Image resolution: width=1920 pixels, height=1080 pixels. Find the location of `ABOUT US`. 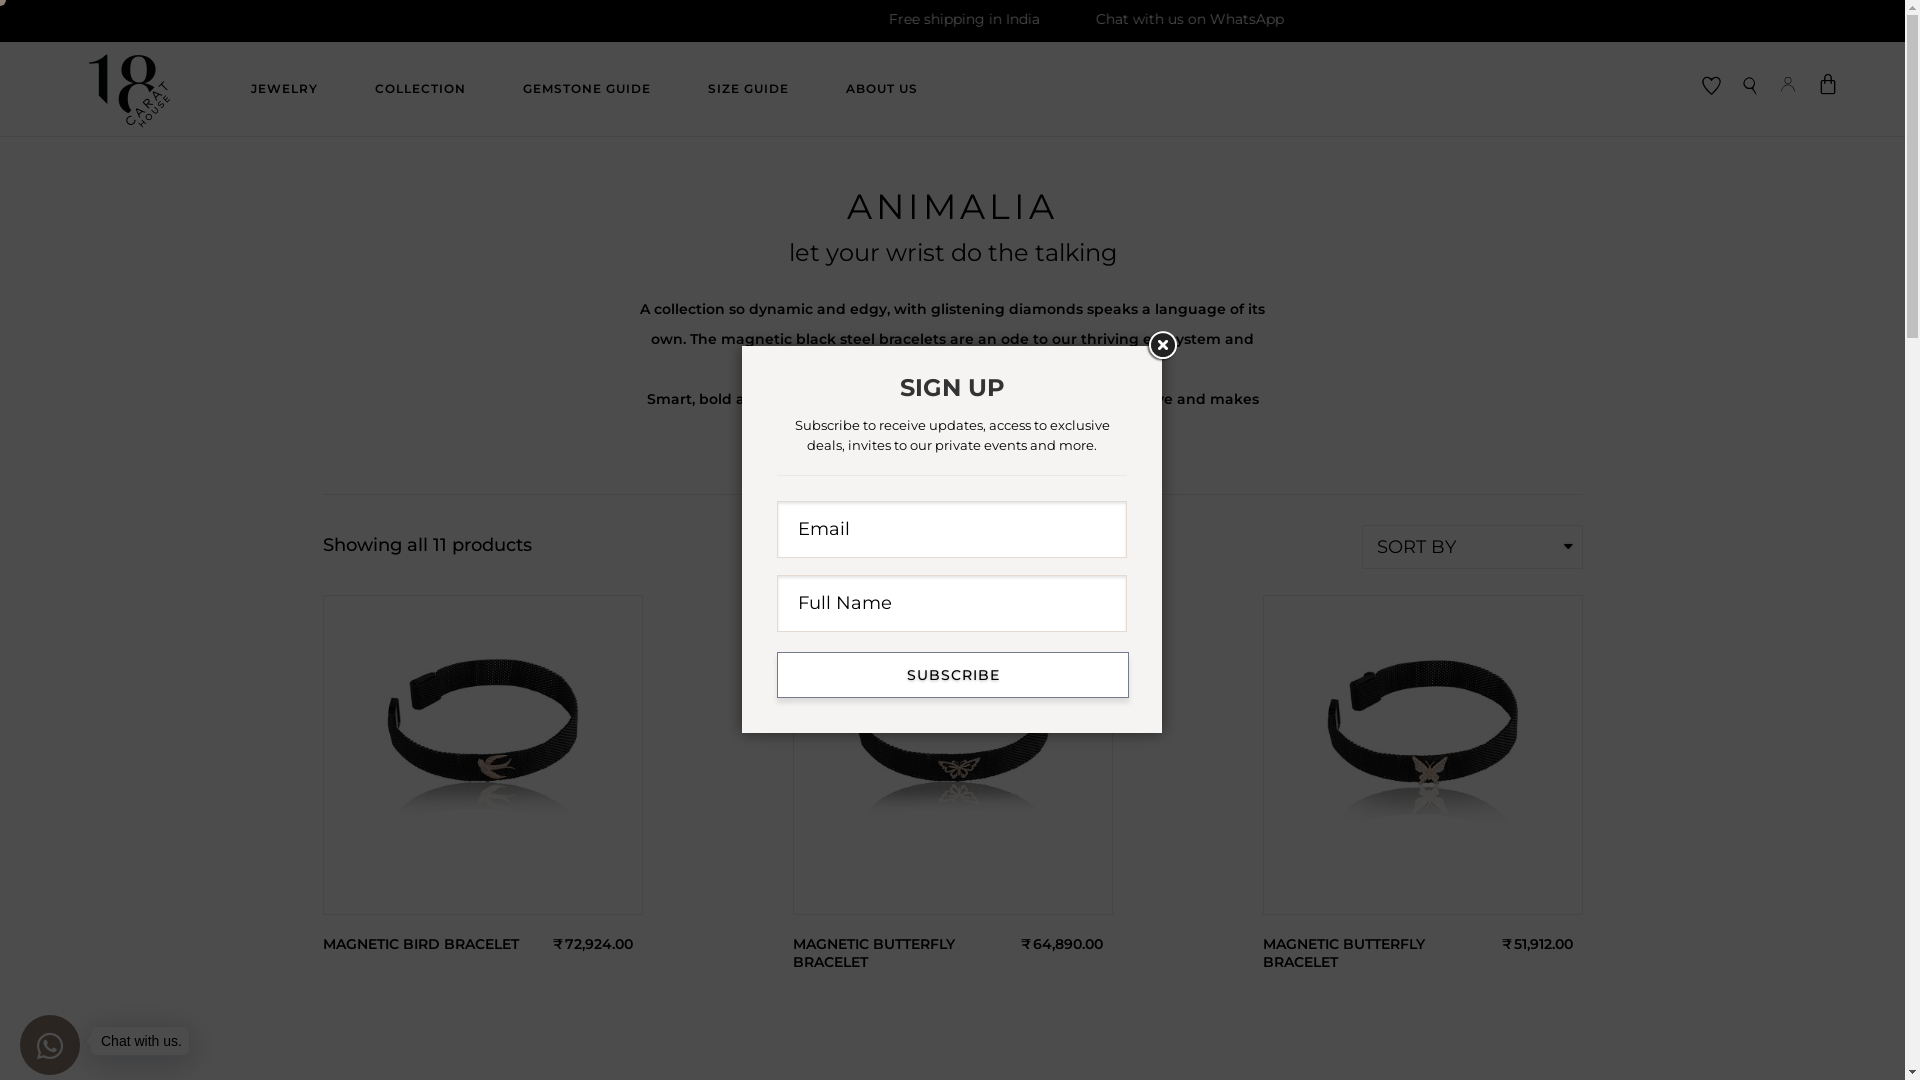

ABOUT US is located at coordinates (882, 89).